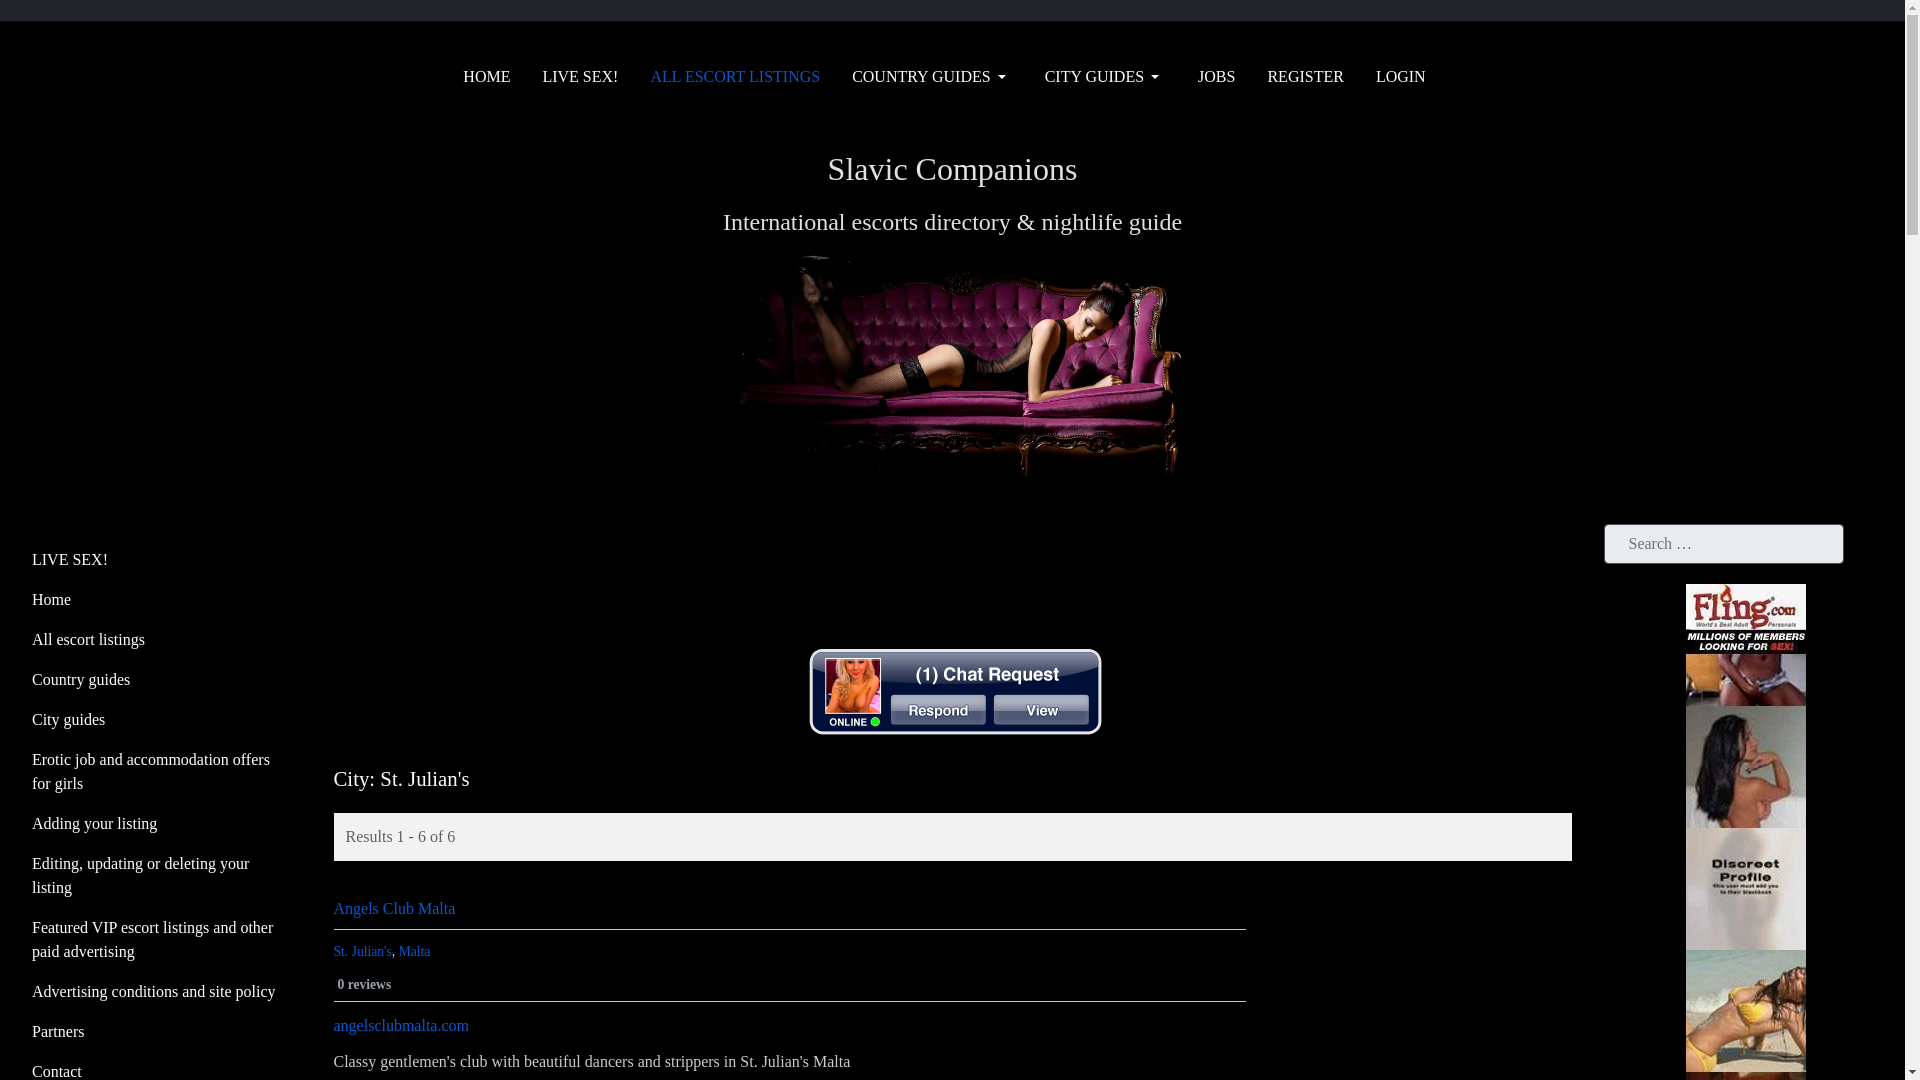 This screenshot has width=1920, height=1080. What do you see at coordinates (580, 76) in the screenshot?
I see `LIVE SEX!` at bounding box center [580, 76].